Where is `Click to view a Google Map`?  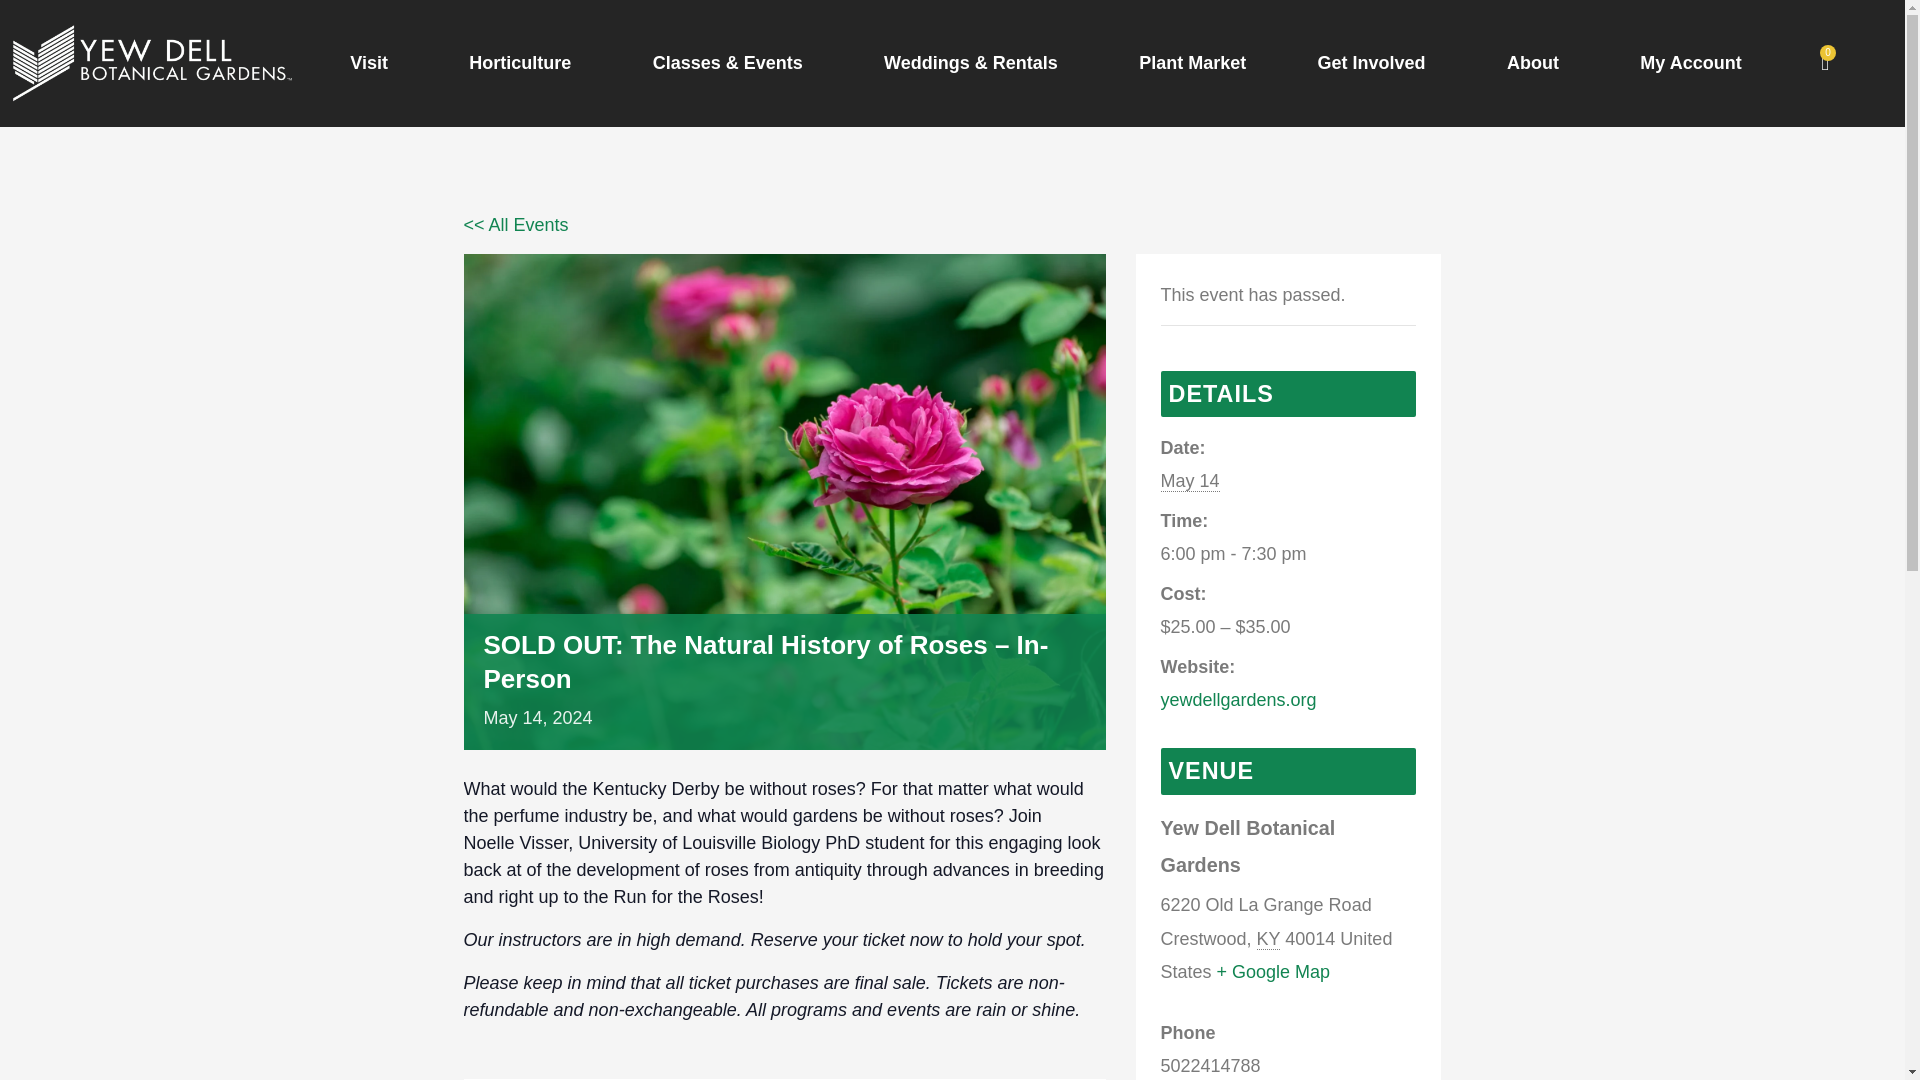
Click to view a Google Map is located at coordinates (1274, 972).